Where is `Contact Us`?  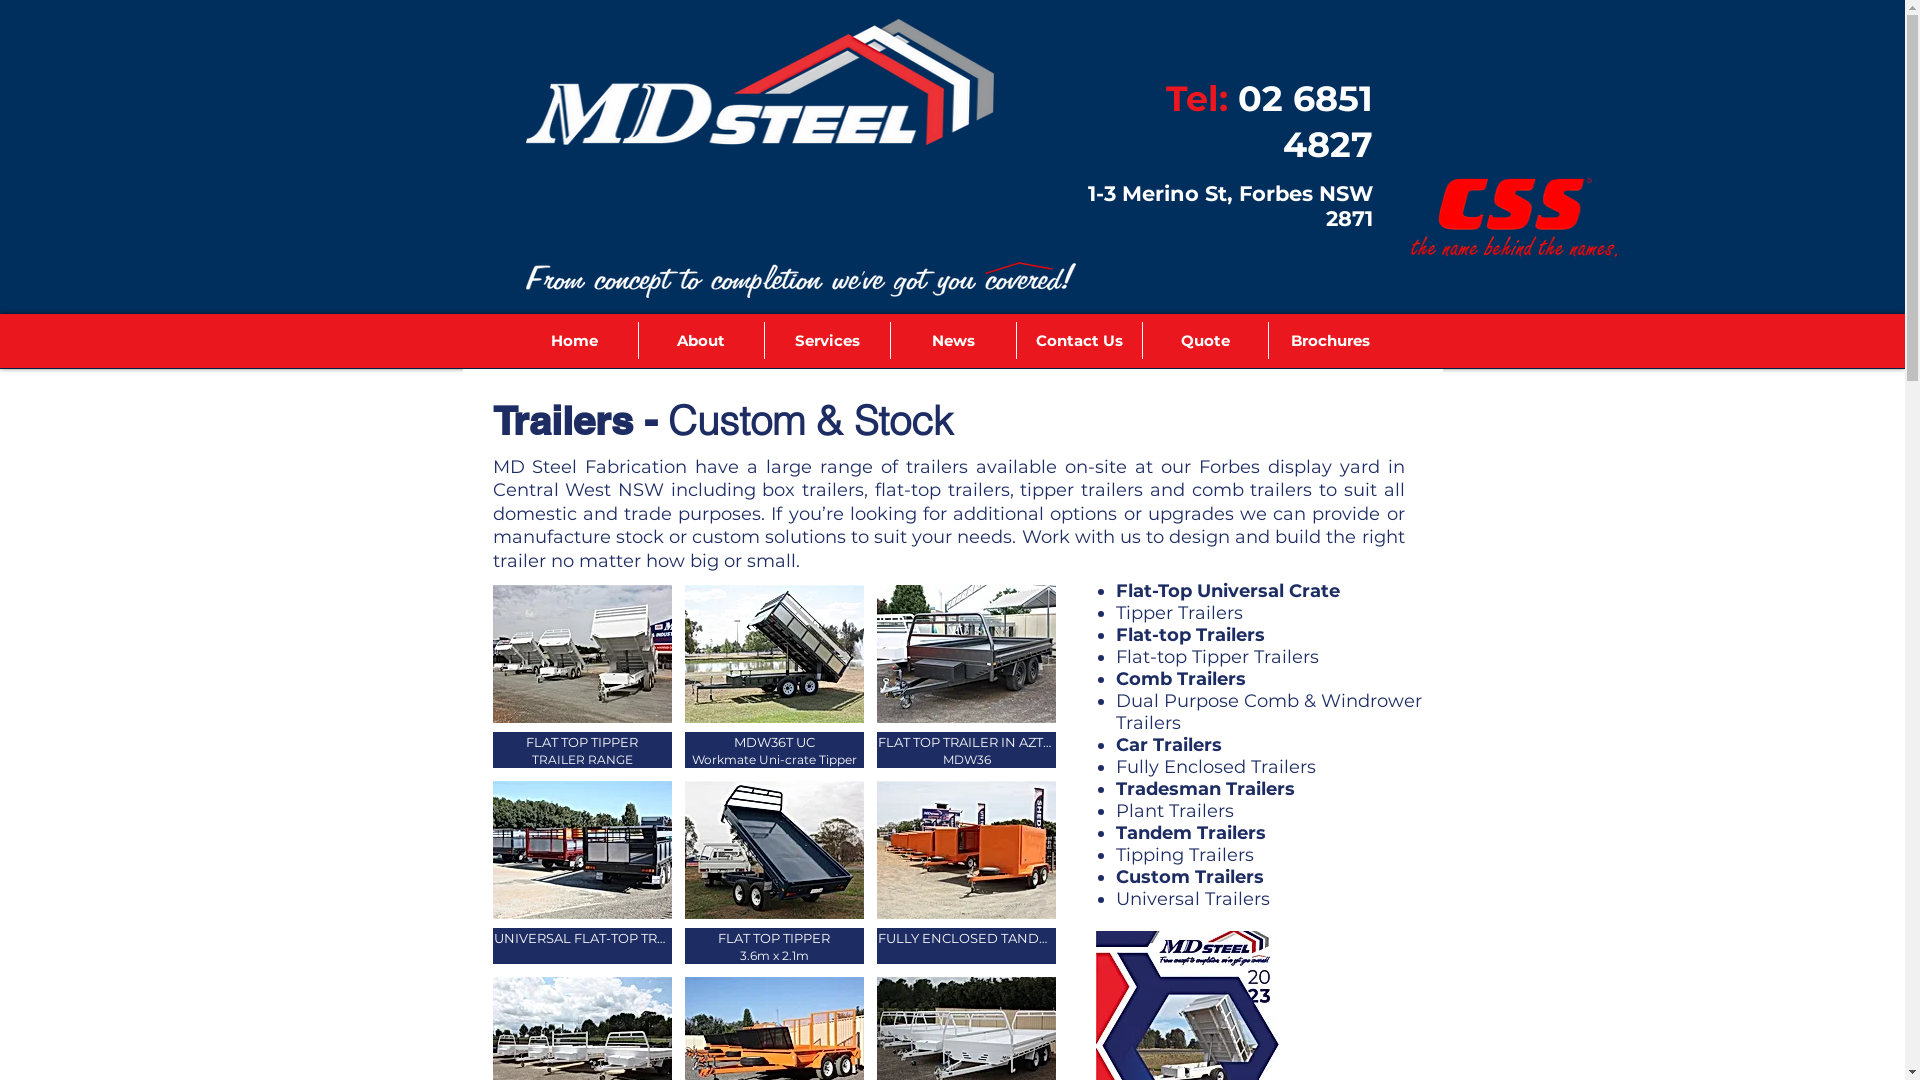 Contact Us is located at coordinates (1079, 340).